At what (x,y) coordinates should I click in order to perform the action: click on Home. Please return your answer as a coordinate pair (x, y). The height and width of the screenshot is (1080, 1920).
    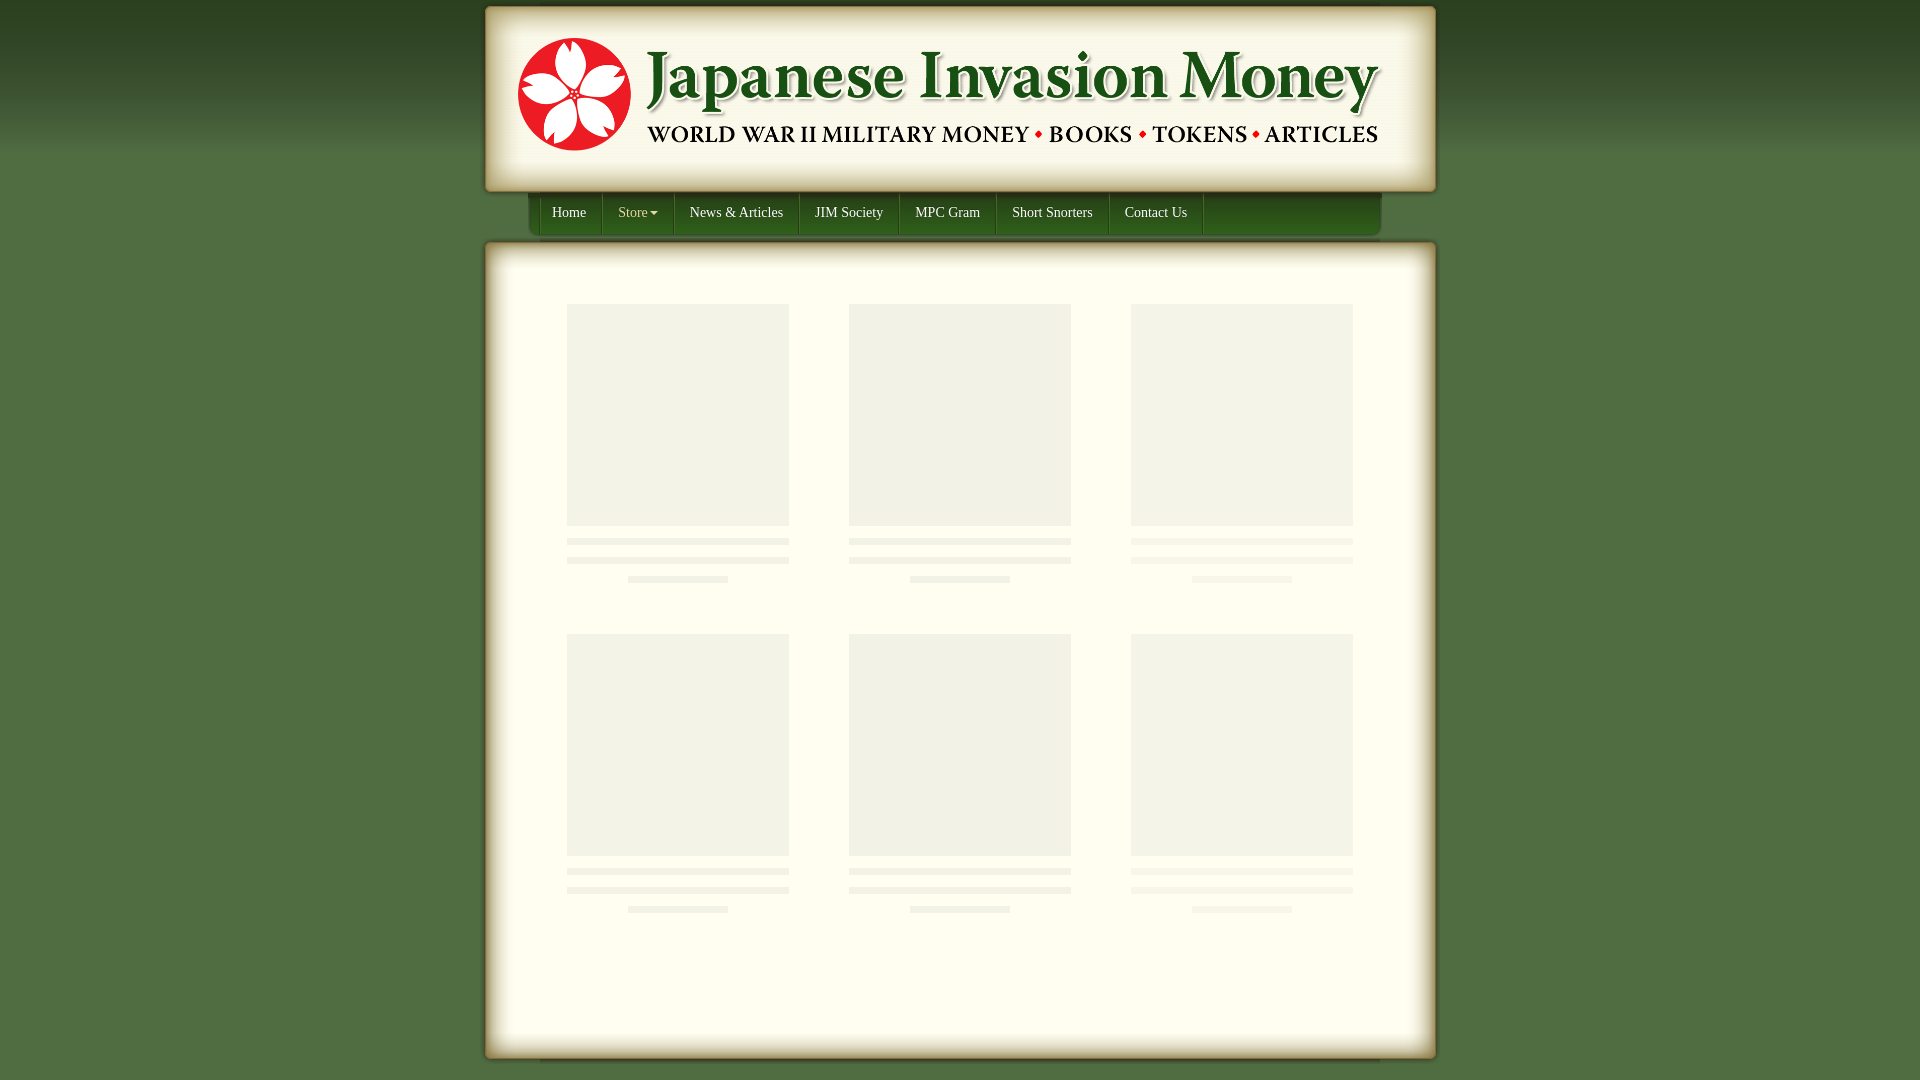
    Looking at the image, I should click on (570, 214).